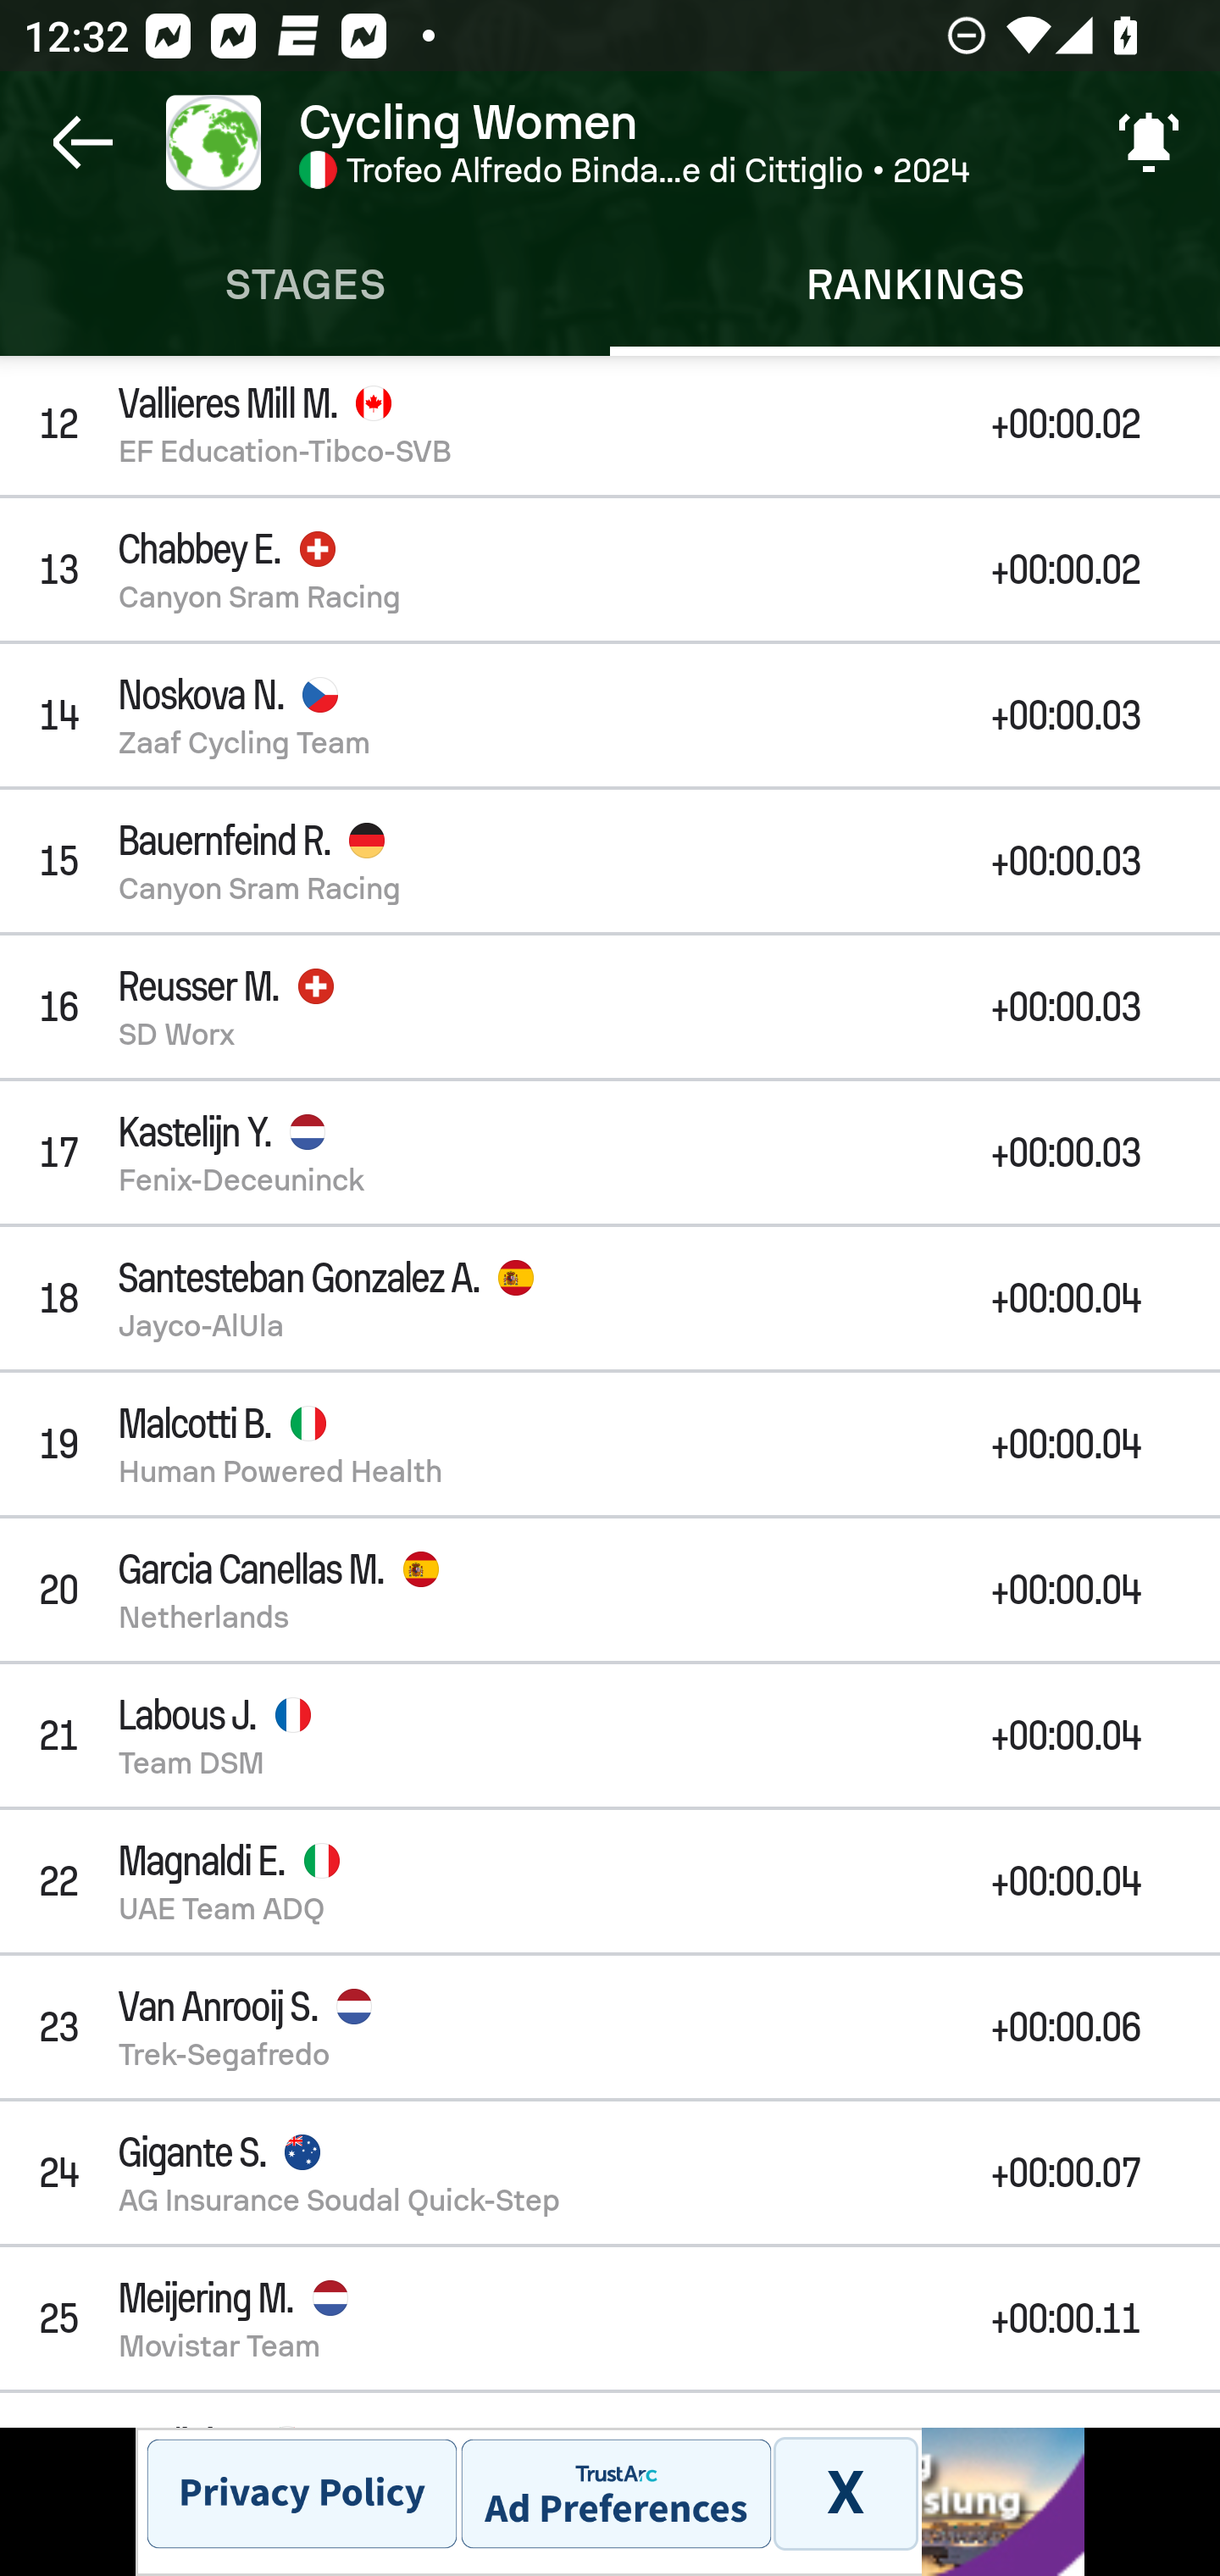 The image size is (1220, 2576). I want to click on 22 Magnaldi E. UAE Team ADQ +00:00.04, so click(610, 1881).